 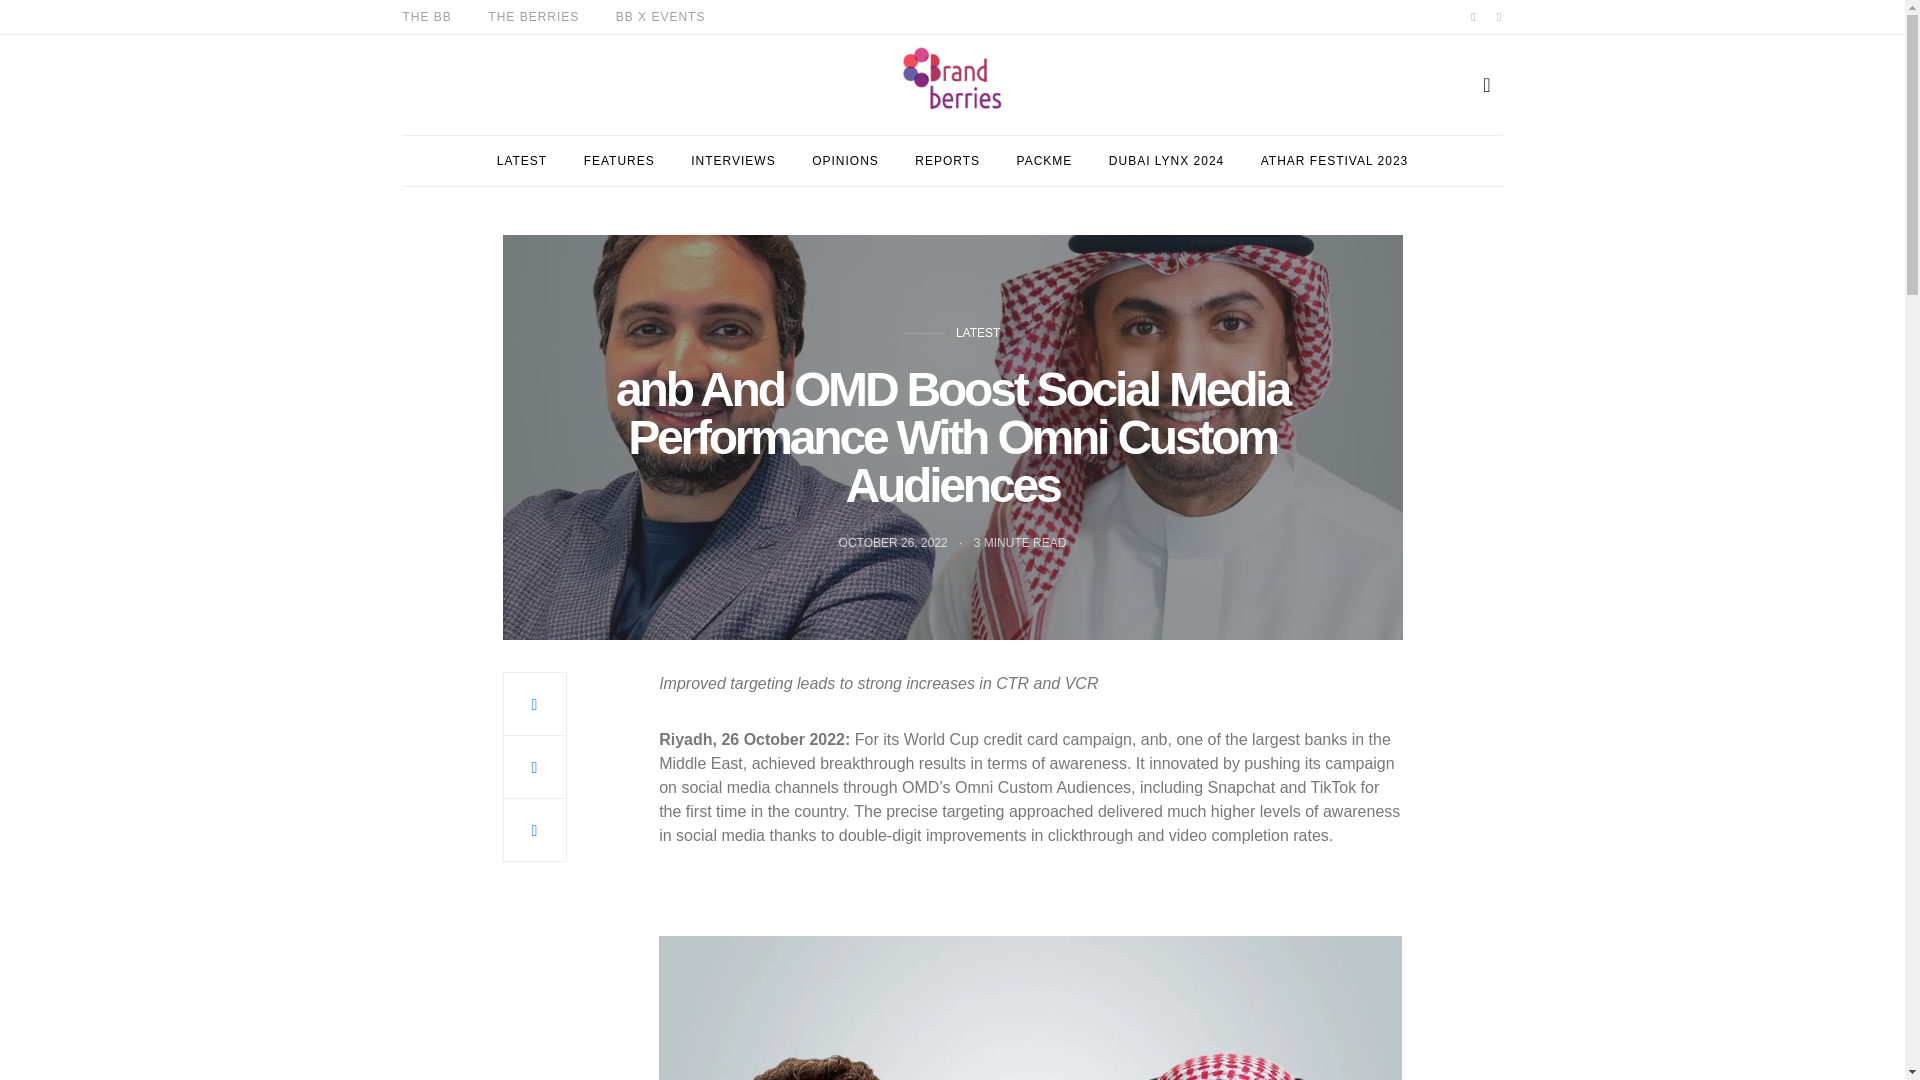 I want to click on OPINIONS, so click(x=846, y=160).